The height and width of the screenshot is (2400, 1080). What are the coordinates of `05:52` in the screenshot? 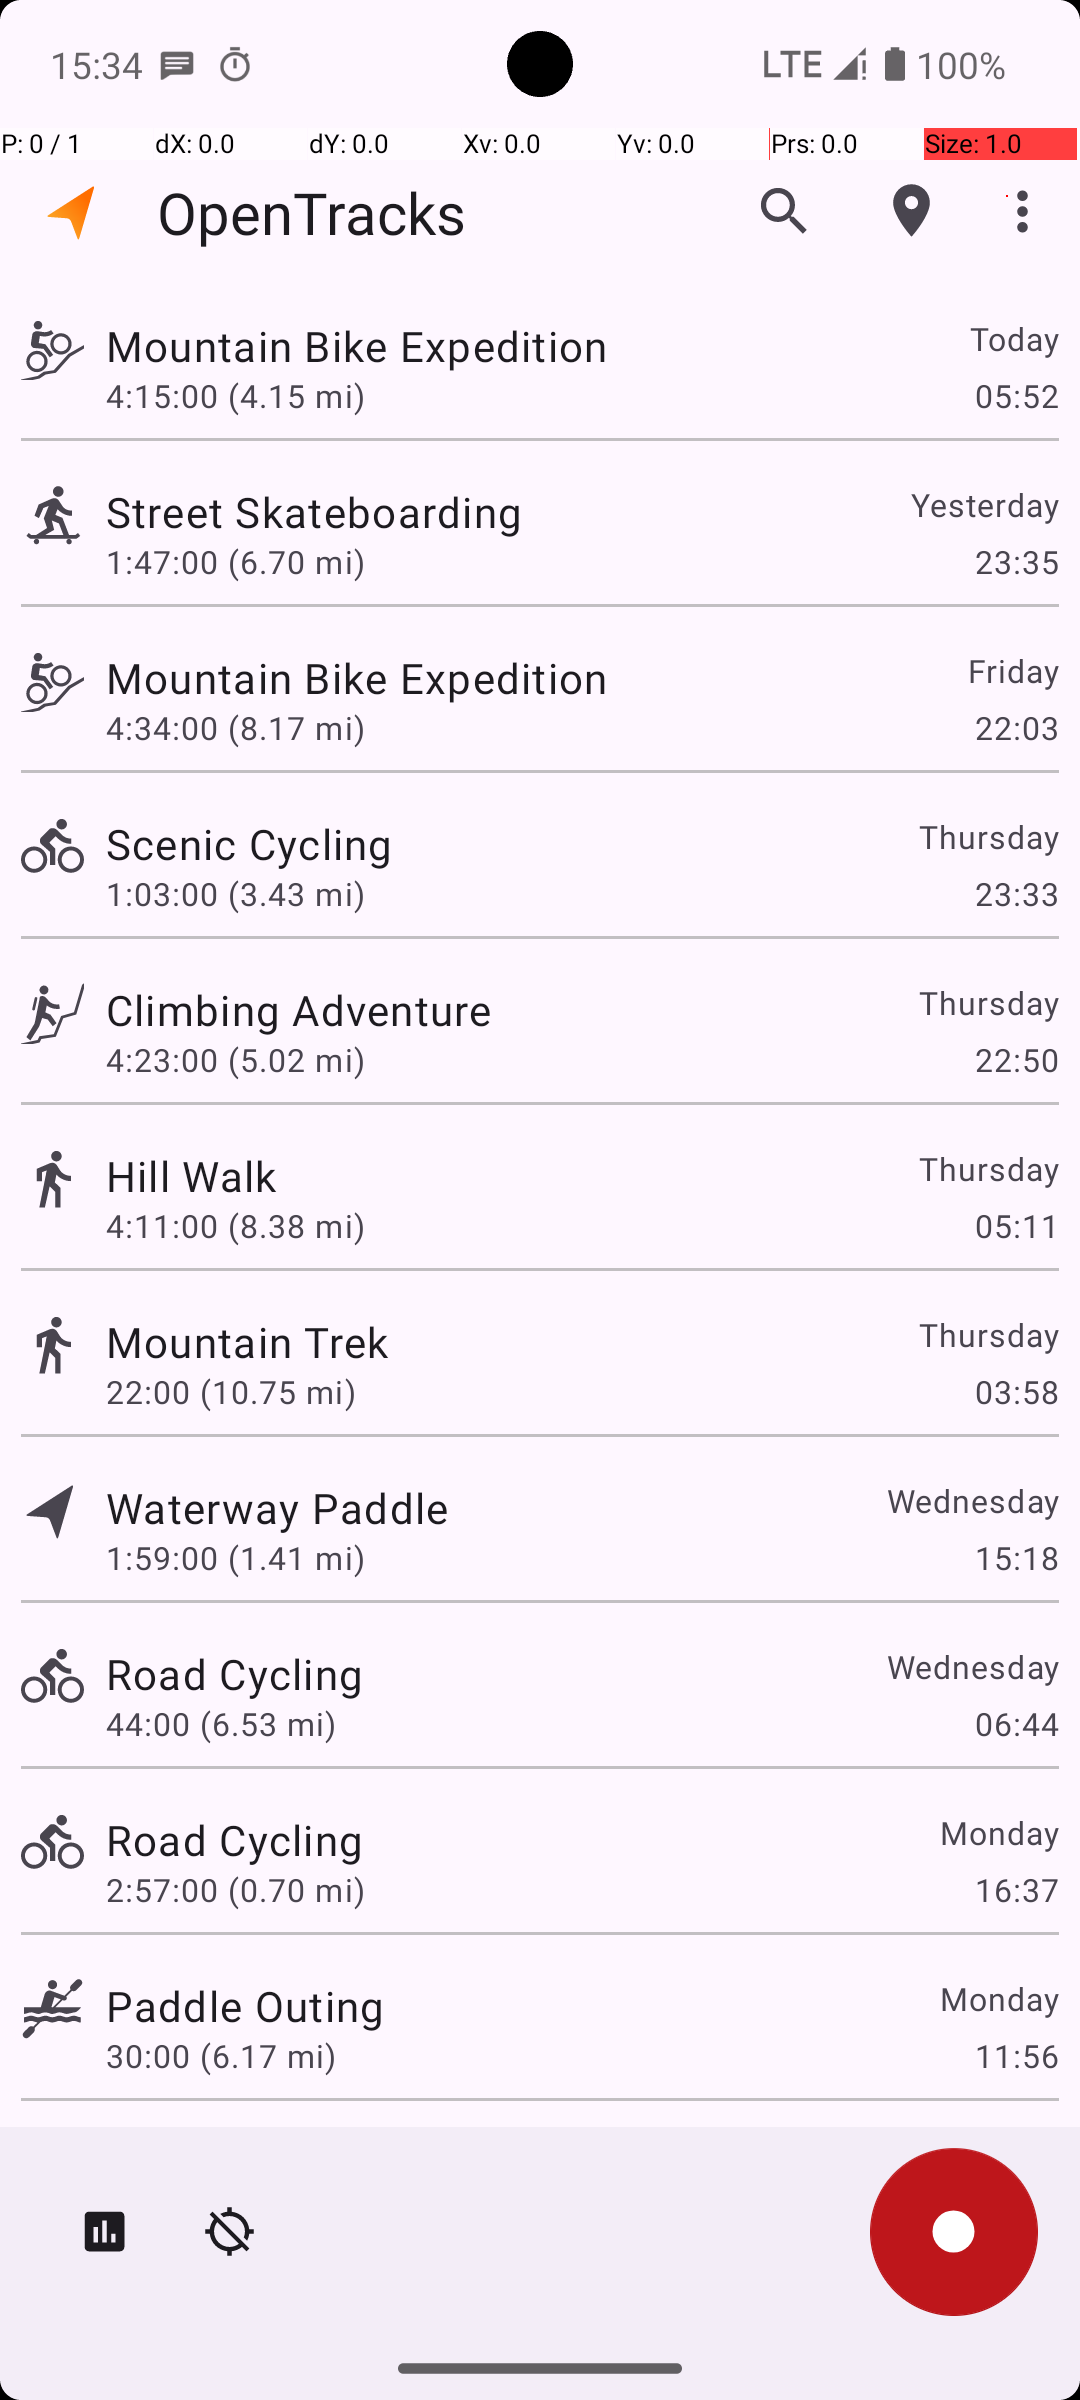 It's located at (1016, 395).